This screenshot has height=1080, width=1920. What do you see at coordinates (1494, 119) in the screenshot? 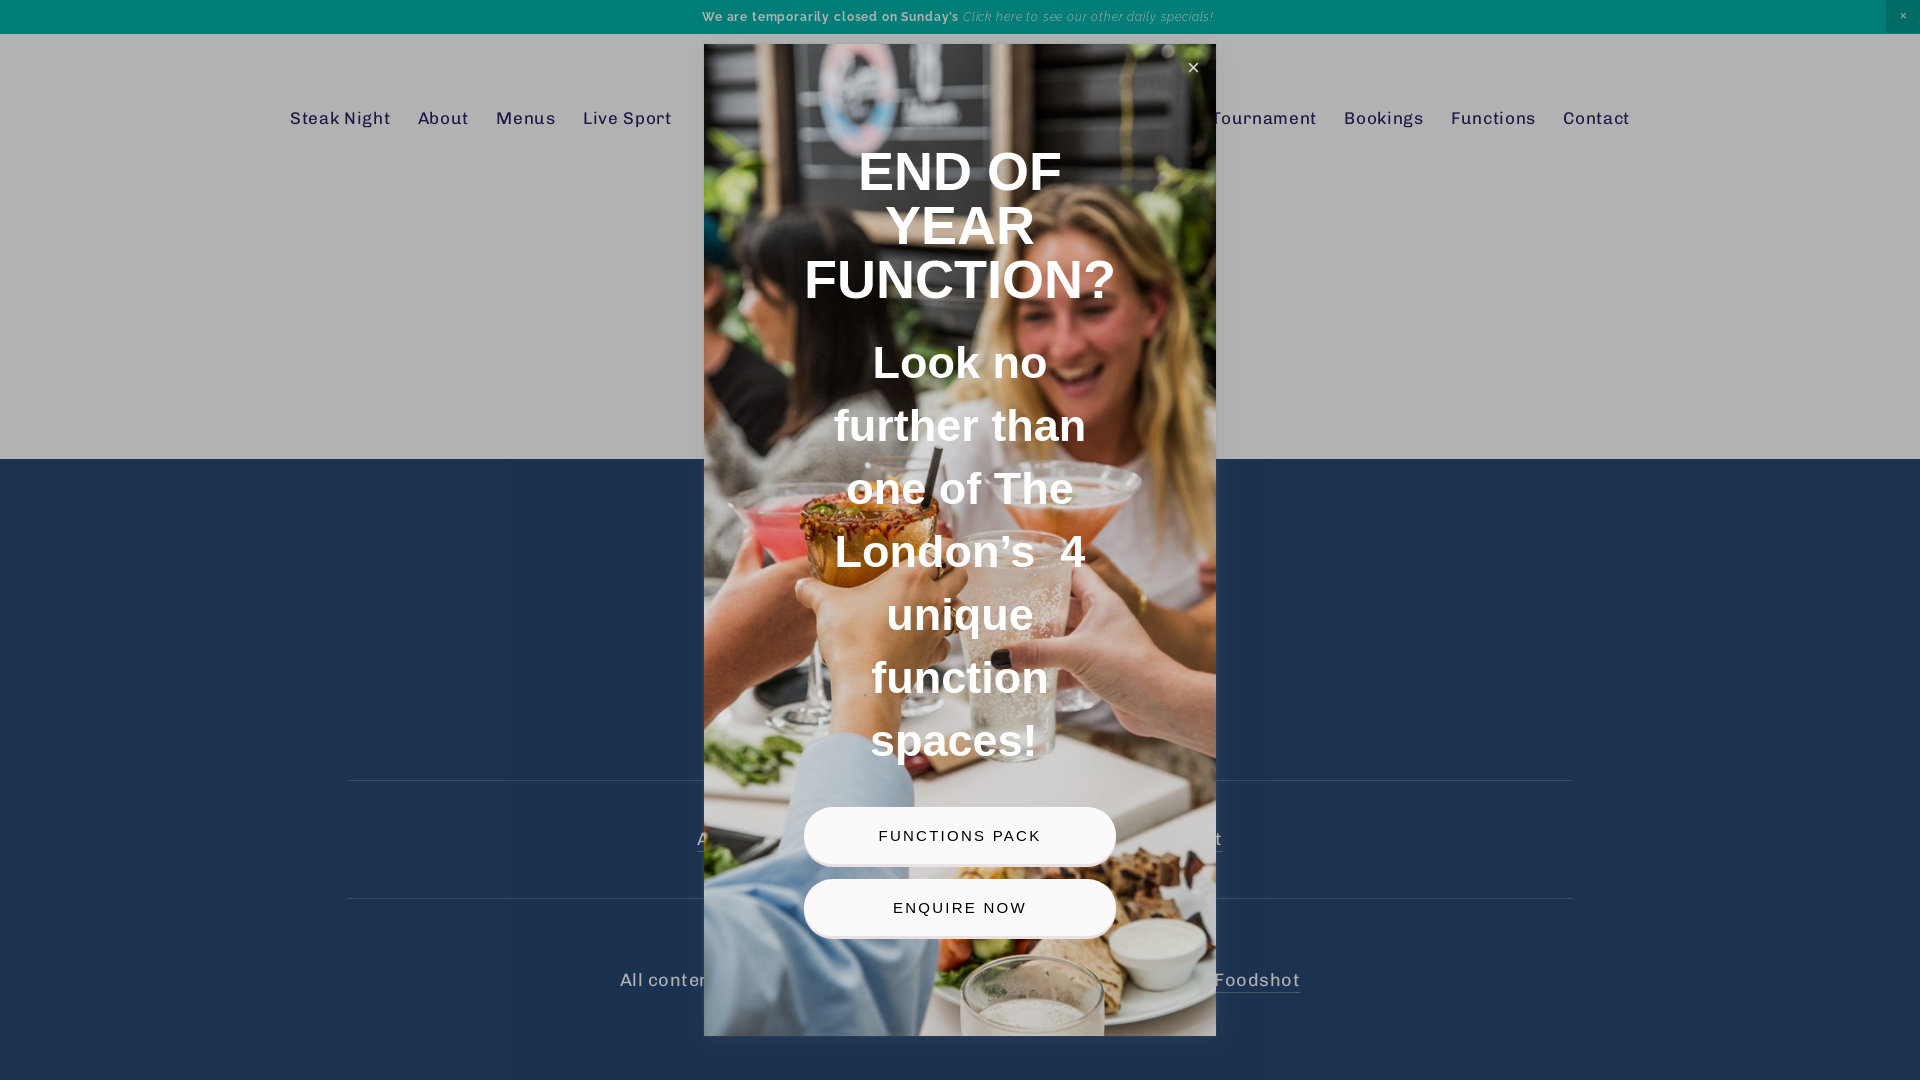
I see `Functions` at bounding box center [1494, 119].